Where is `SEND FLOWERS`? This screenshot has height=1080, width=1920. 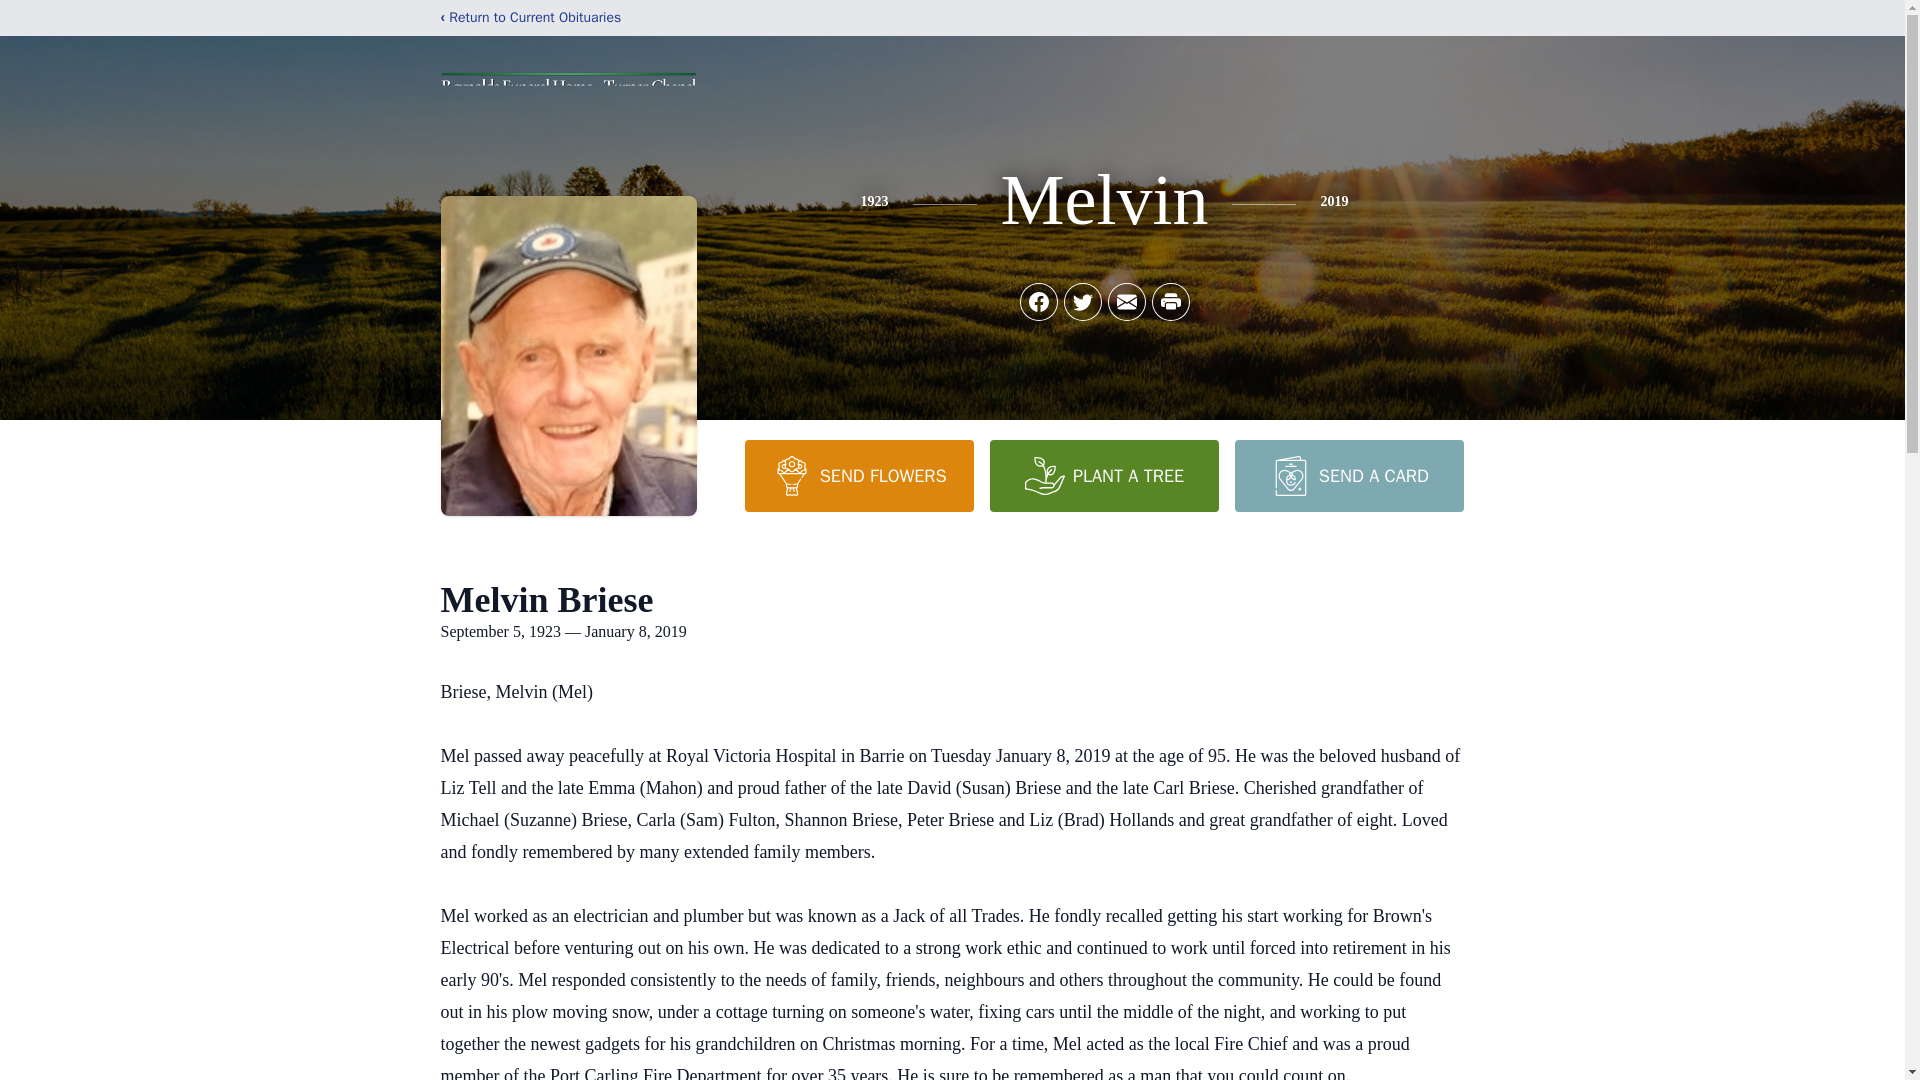
SEND FLOWERS is located at coordinates (858, 475).